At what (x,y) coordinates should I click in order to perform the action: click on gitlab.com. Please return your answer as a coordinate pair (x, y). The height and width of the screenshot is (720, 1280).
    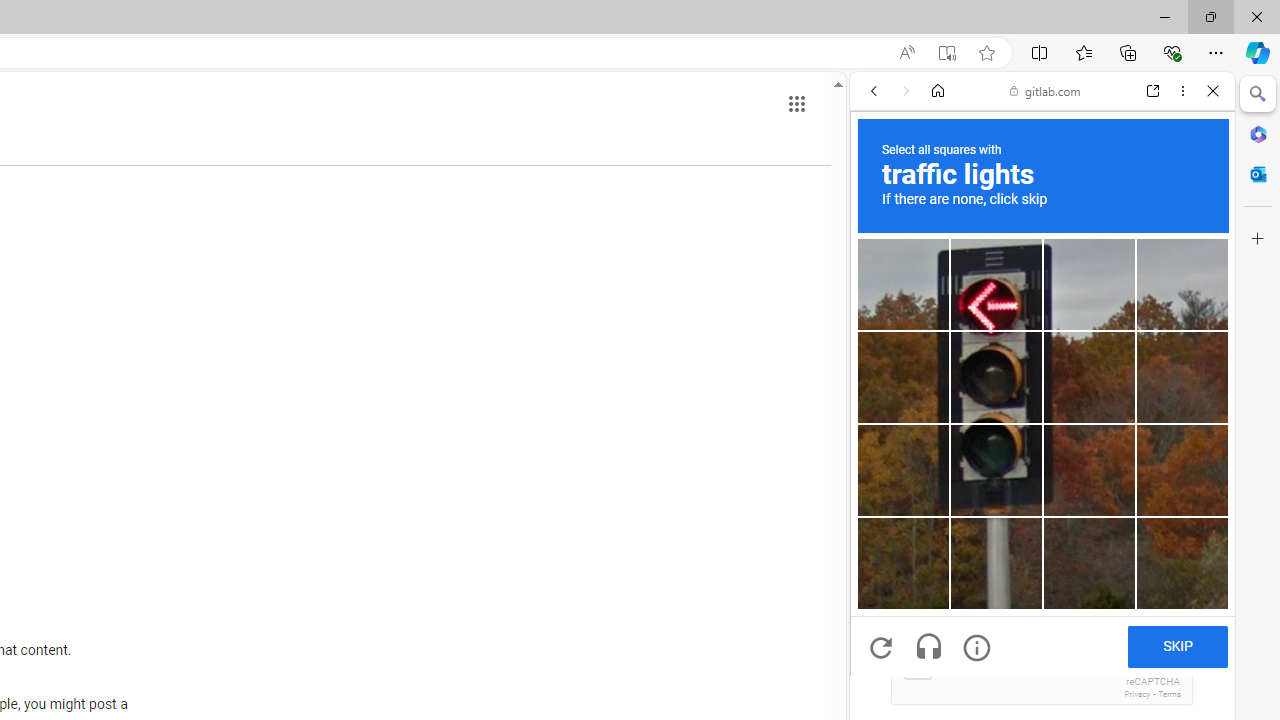
    Looking at the image, I should click on (1045, 90).